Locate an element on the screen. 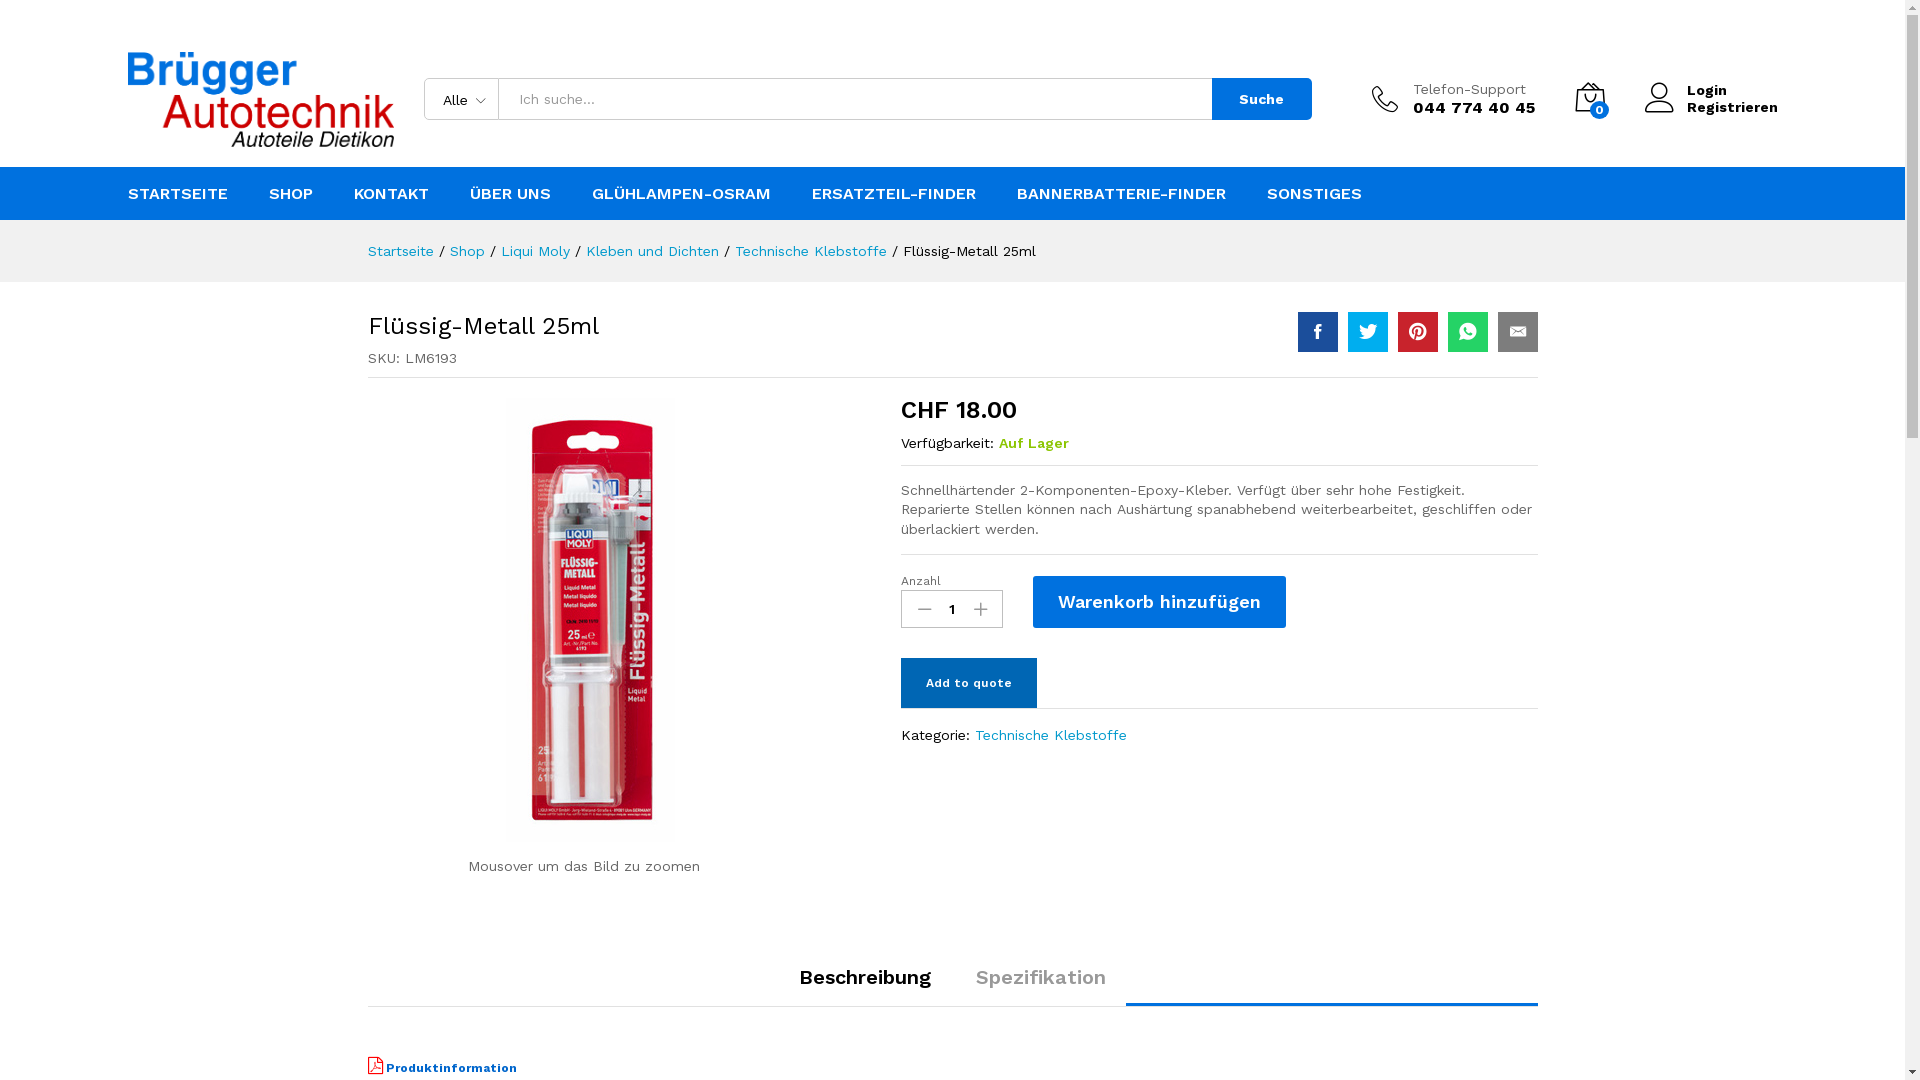 The width and height of the screenshot is (1920, 1080). Shop is located at coordinates (468, 251).